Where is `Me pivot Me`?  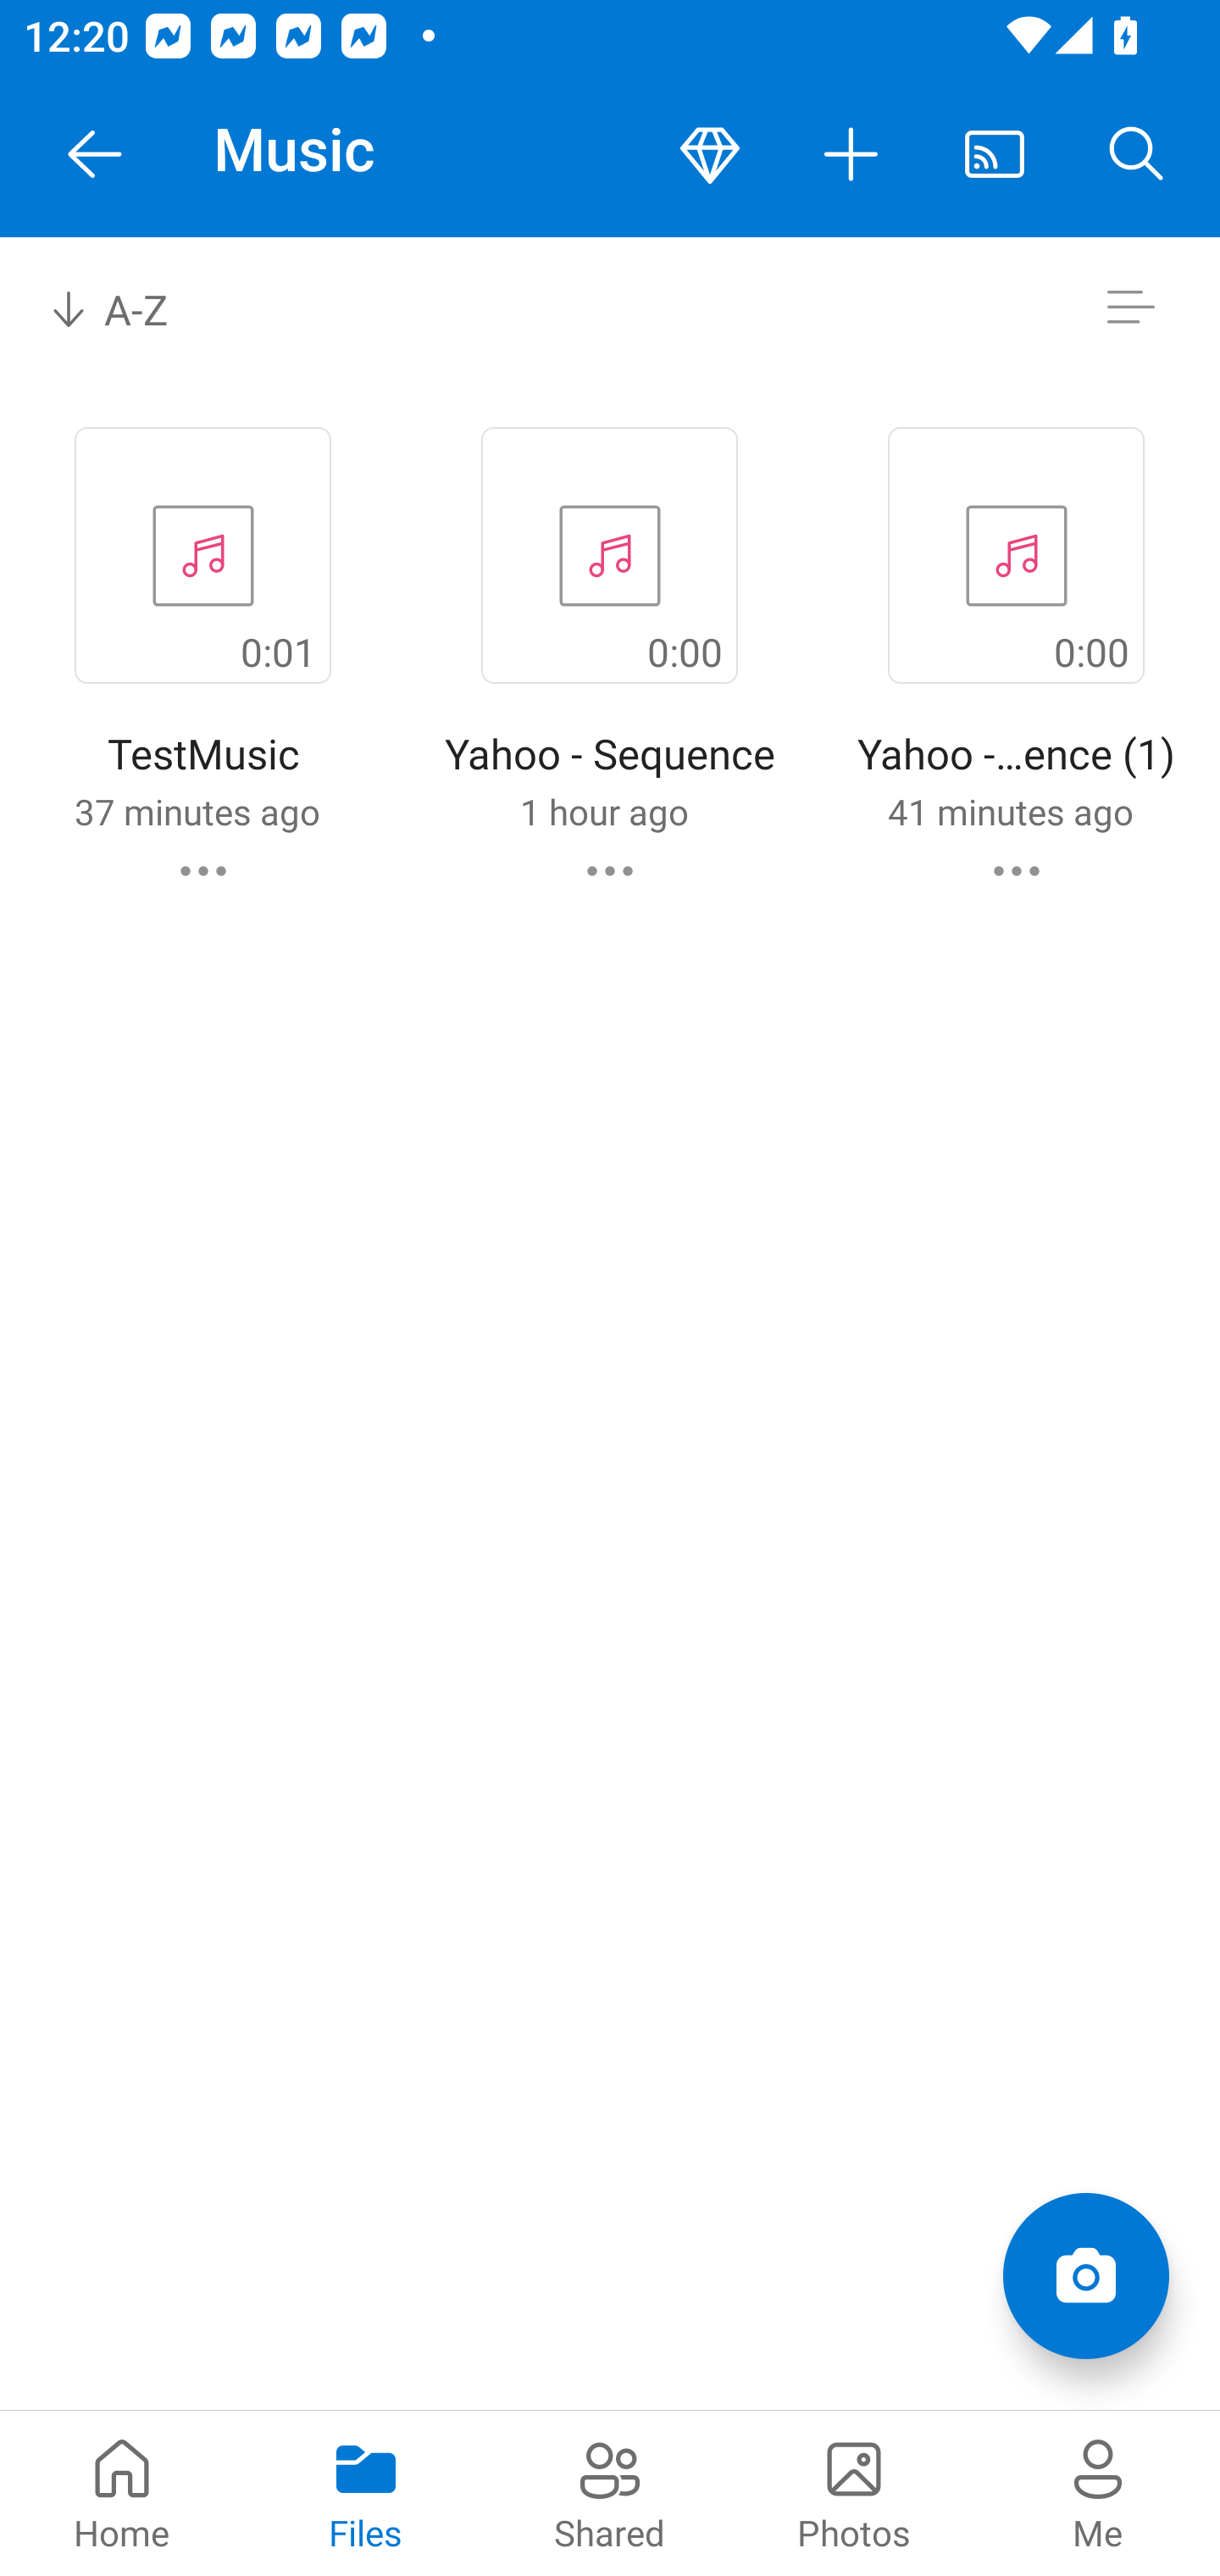
Me pivot Me is located at coordinates (1098, 2493).